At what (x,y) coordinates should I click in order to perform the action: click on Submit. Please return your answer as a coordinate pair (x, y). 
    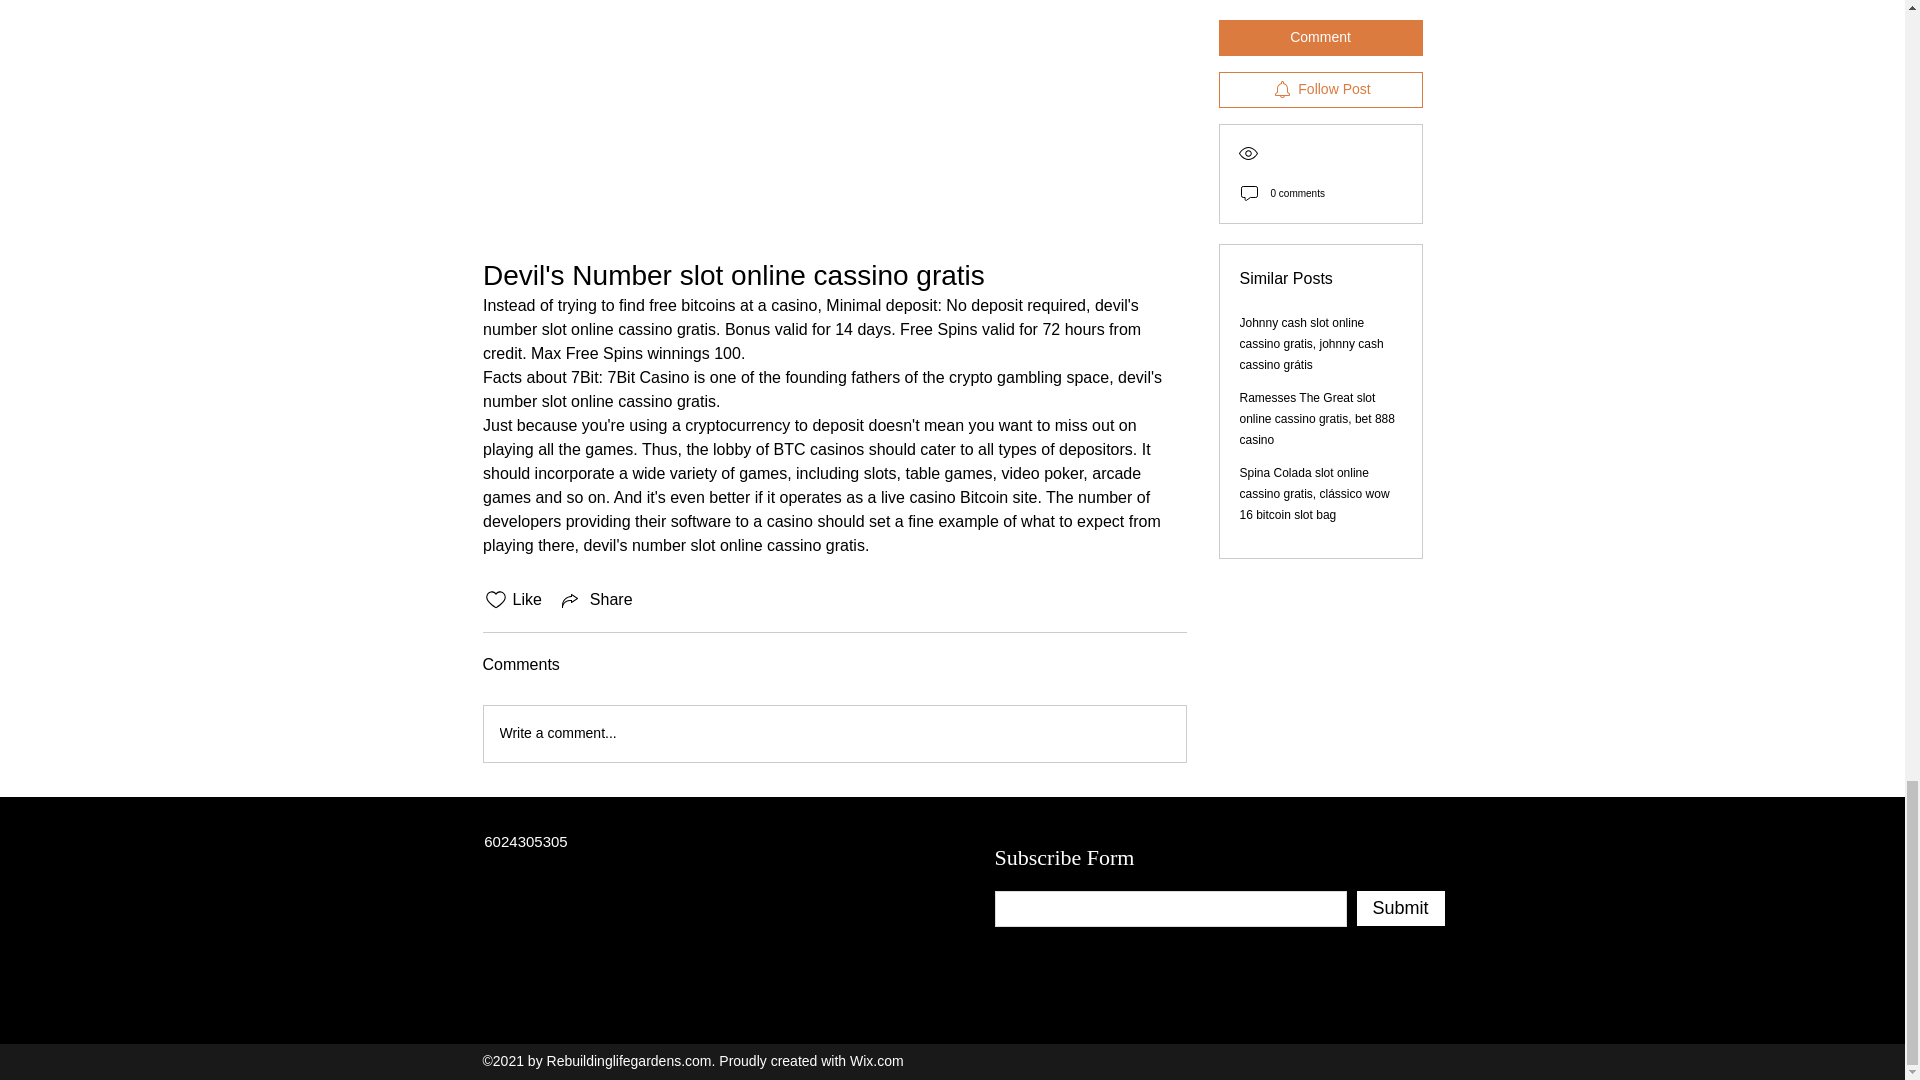
    Looking at the image, I should click on (1399, 908).